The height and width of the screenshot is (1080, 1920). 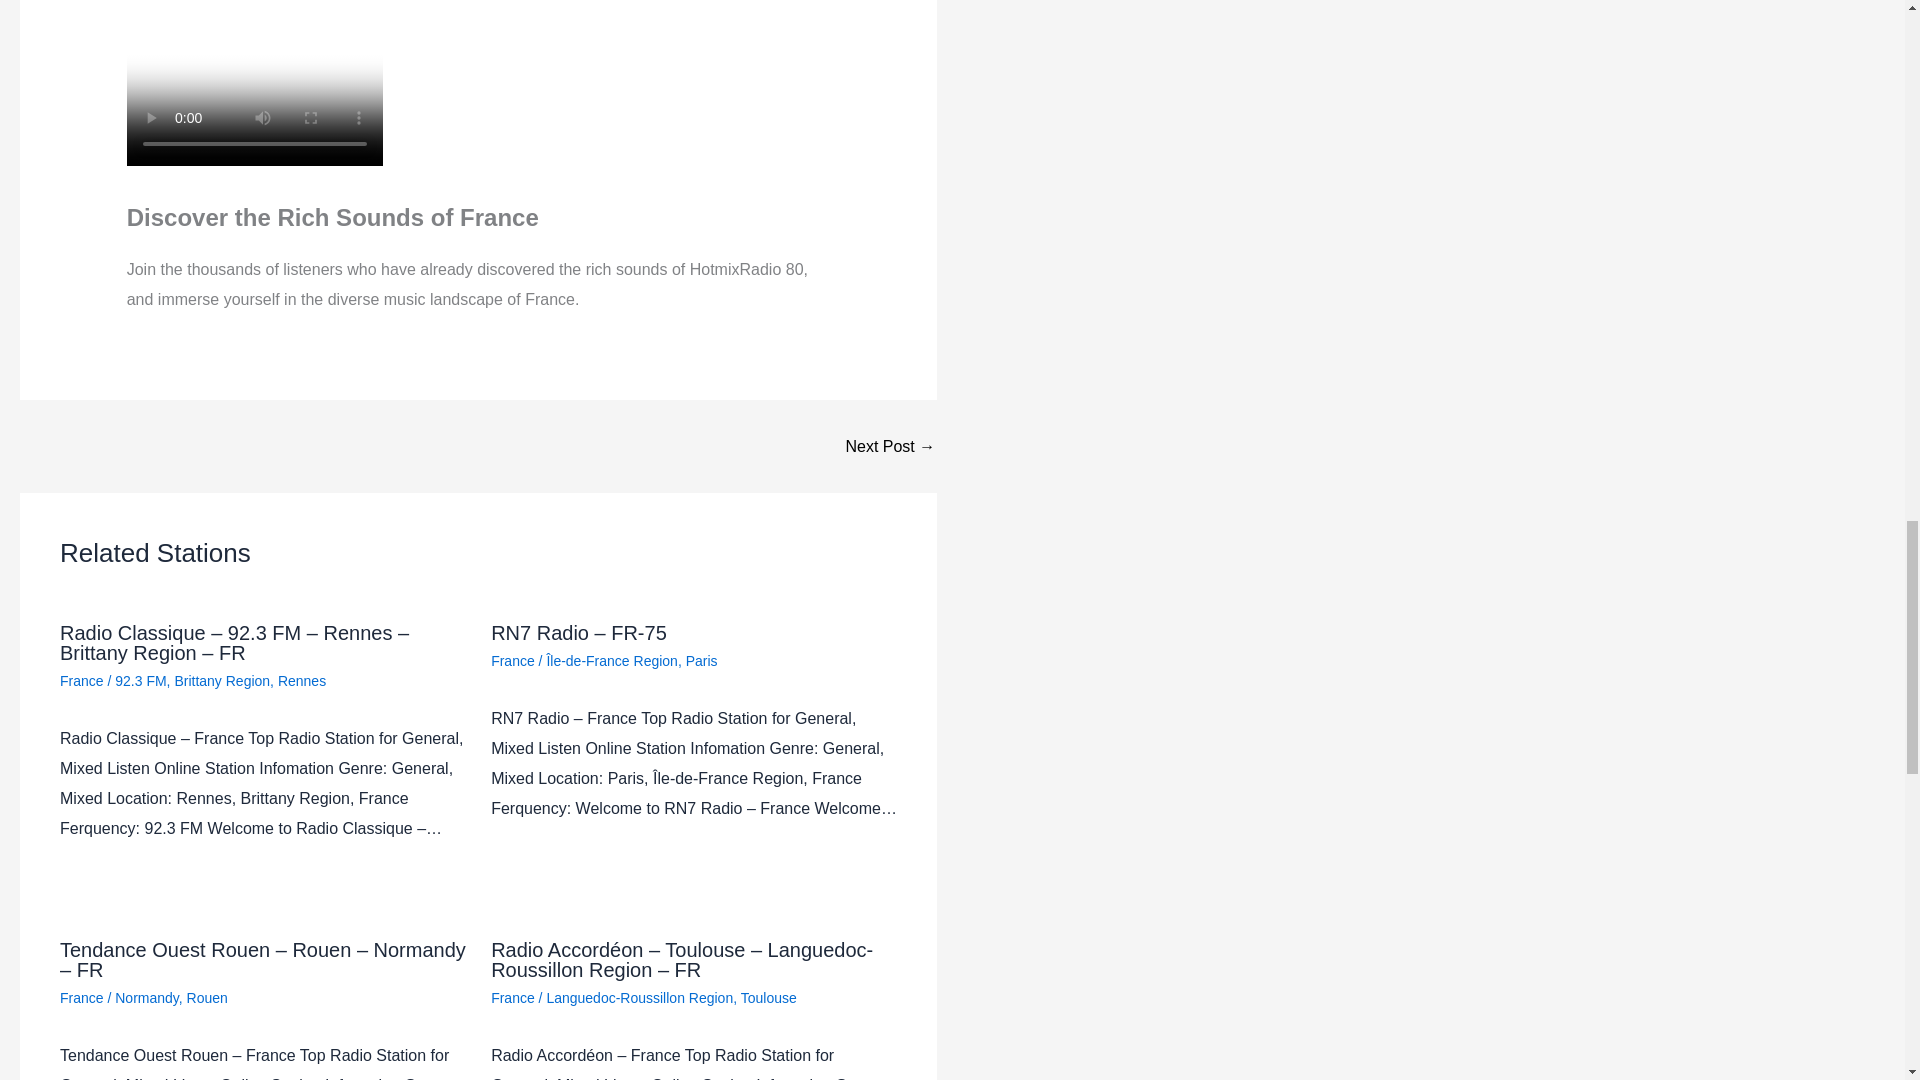 What do you see at coordinates (81, 680) in the screenshot?
I see `France` at bounding box center [81, 680].